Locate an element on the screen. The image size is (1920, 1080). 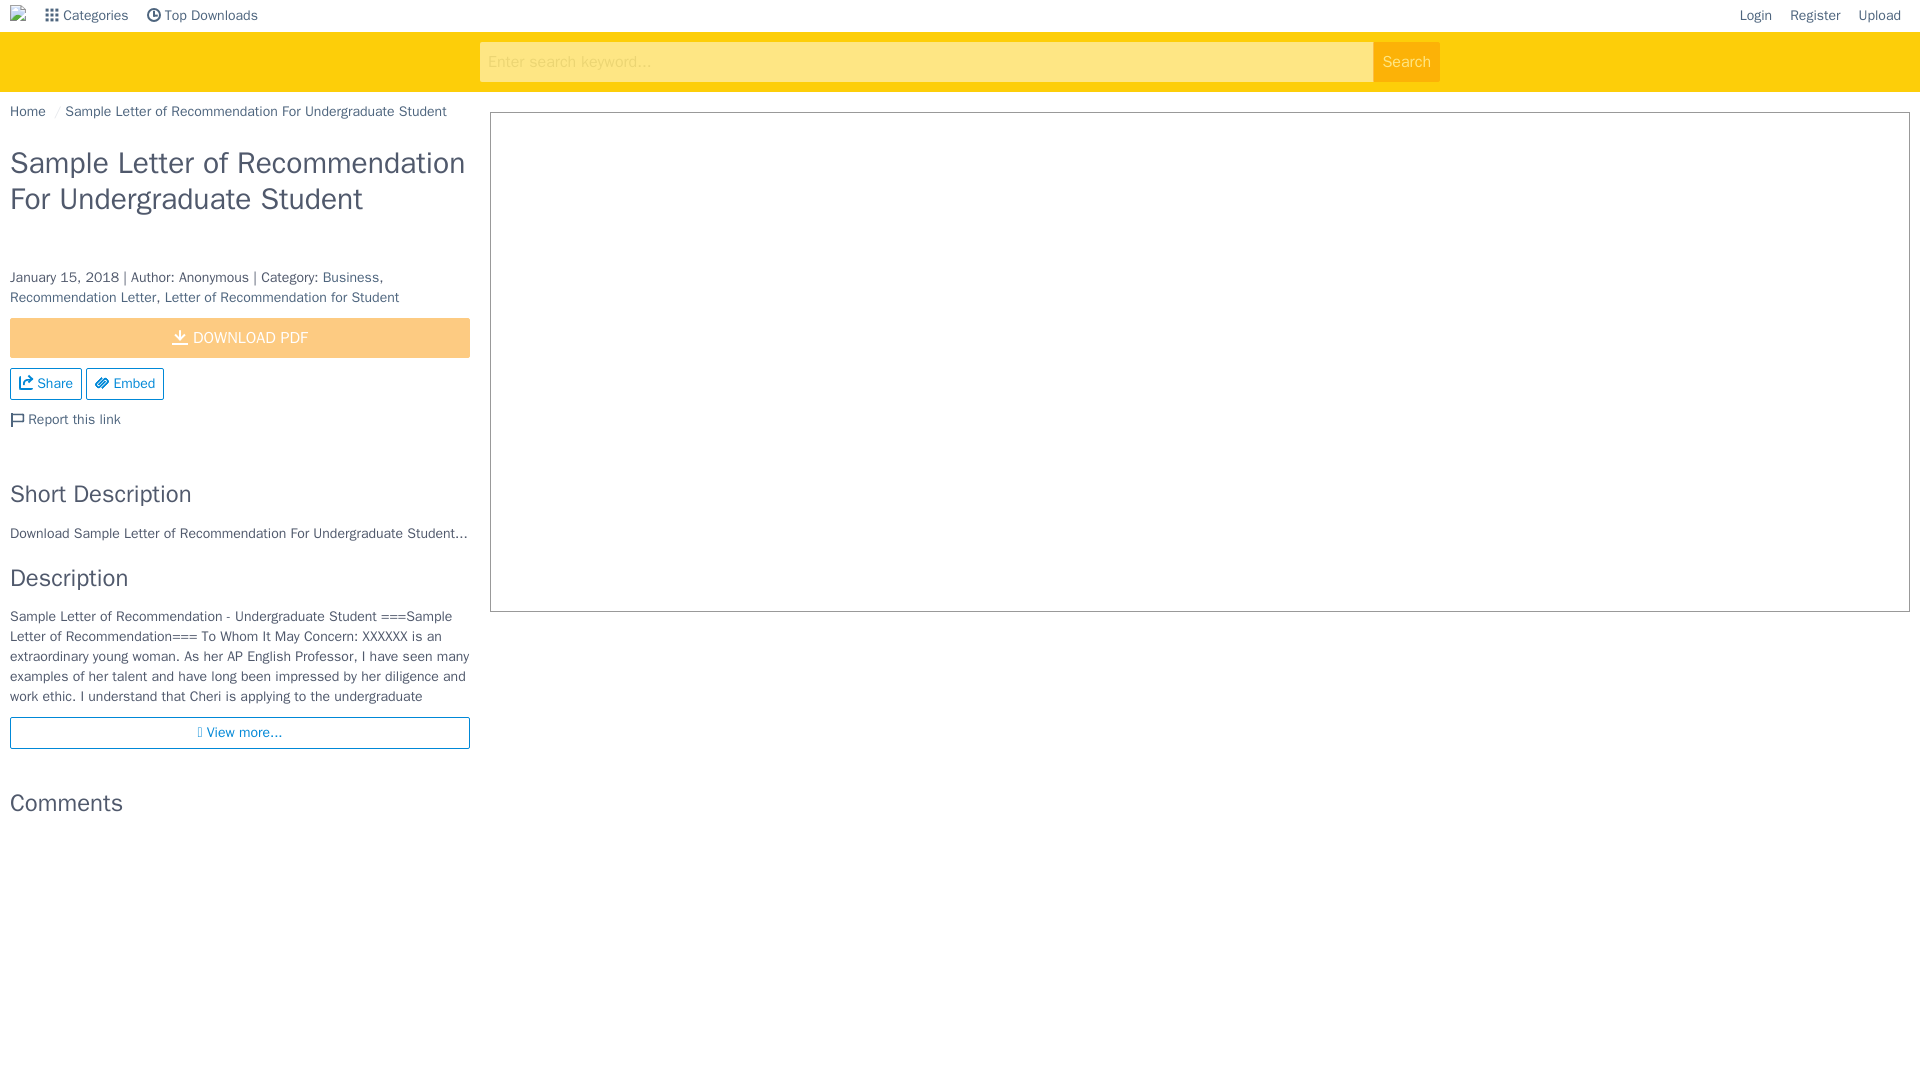
View more... is located at coordinates (240, 733).